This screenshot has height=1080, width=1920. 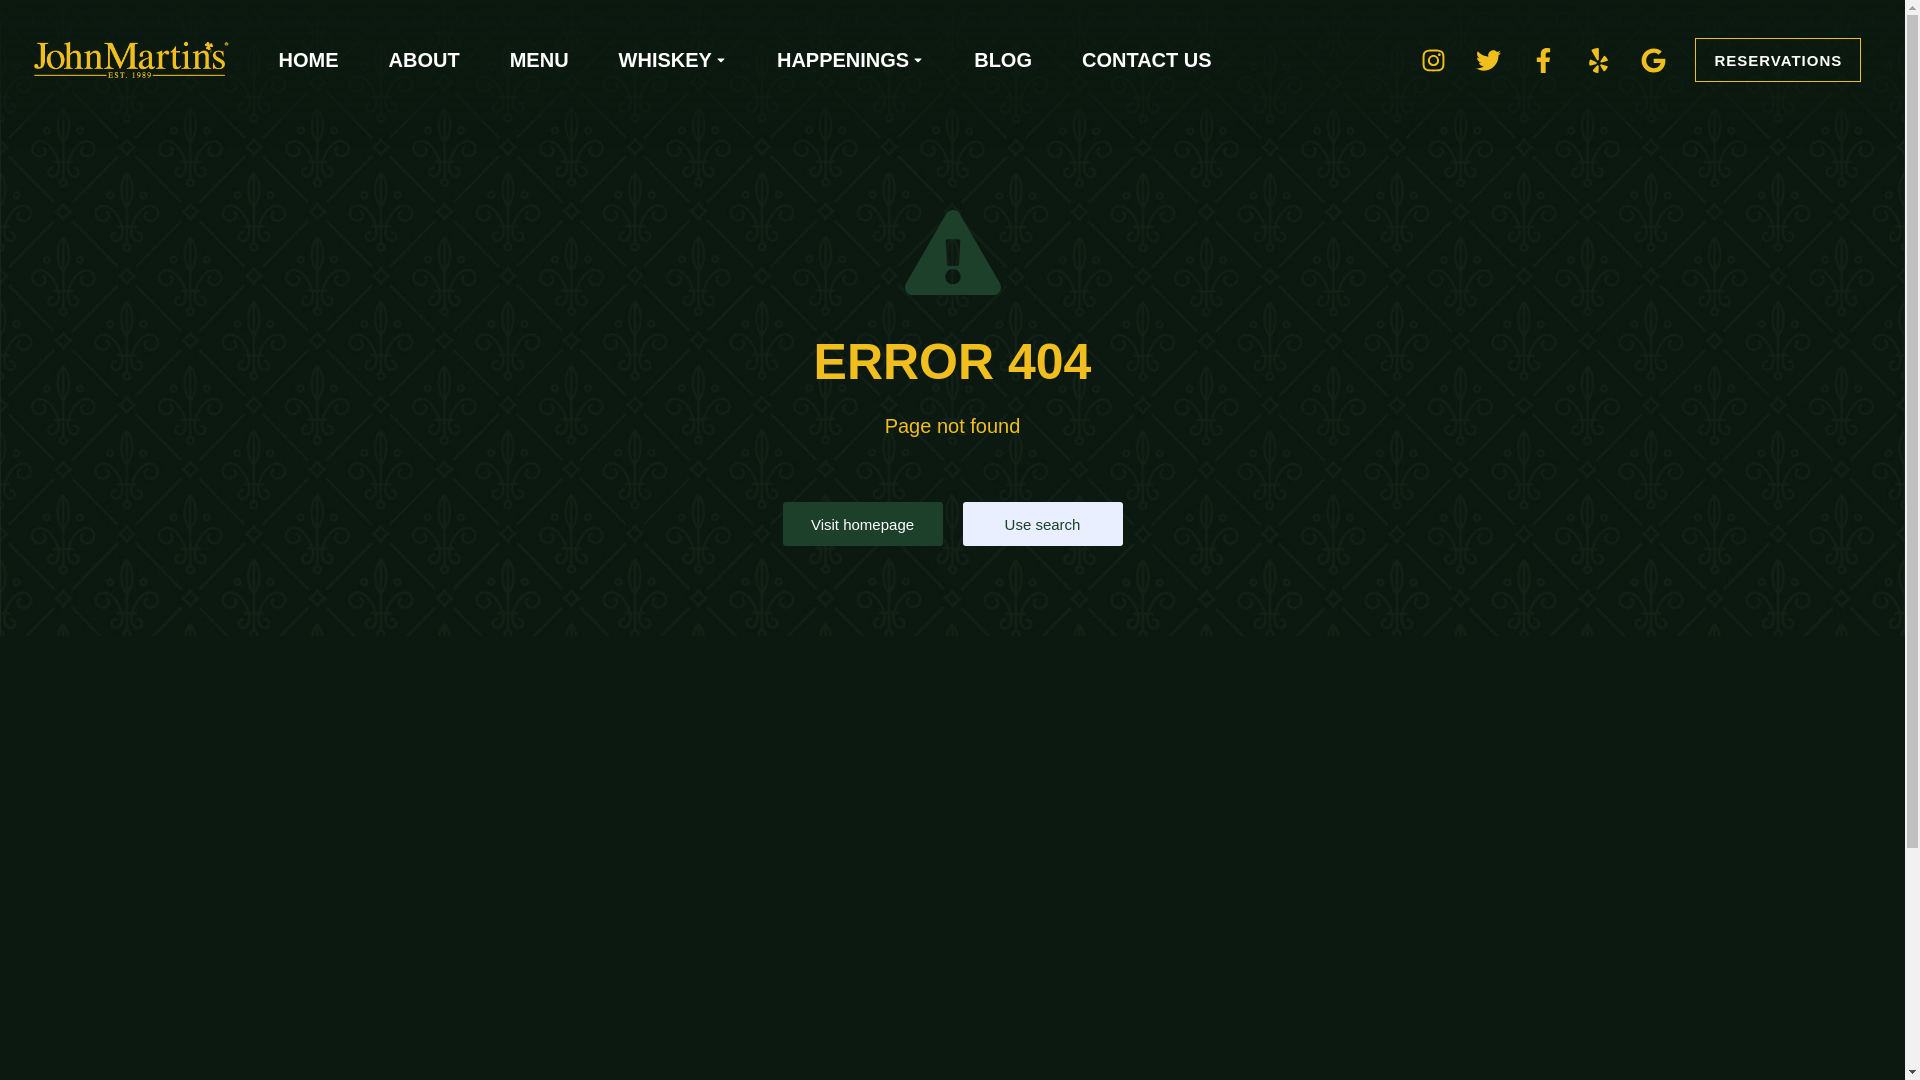 What do you see at coordinates (850, 60) in the screenshot?
I see `HAPPENINGS` at bounding box center [850, 60].